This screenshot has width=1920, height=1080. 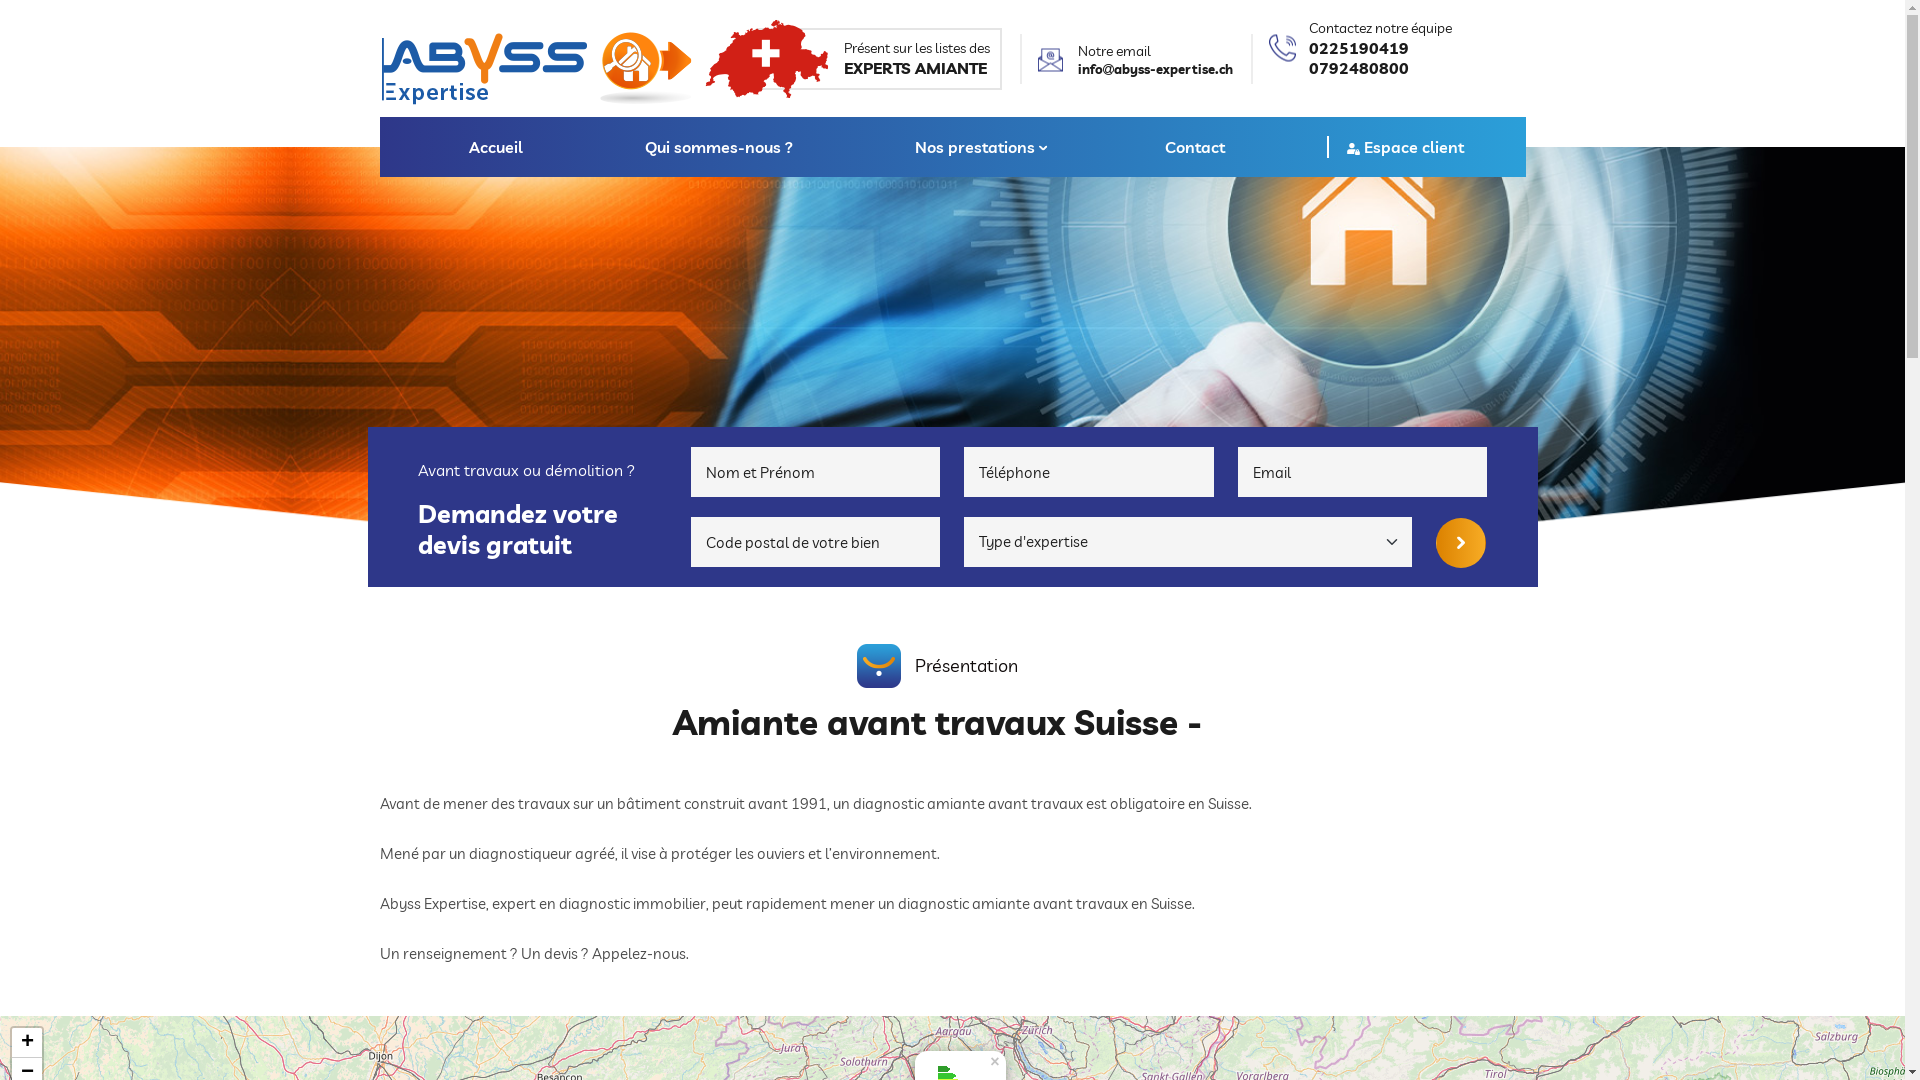 What do you see at coordinates (496, 147) in the screenshot?
I see `Accueil` at bounding box center [496, 147].